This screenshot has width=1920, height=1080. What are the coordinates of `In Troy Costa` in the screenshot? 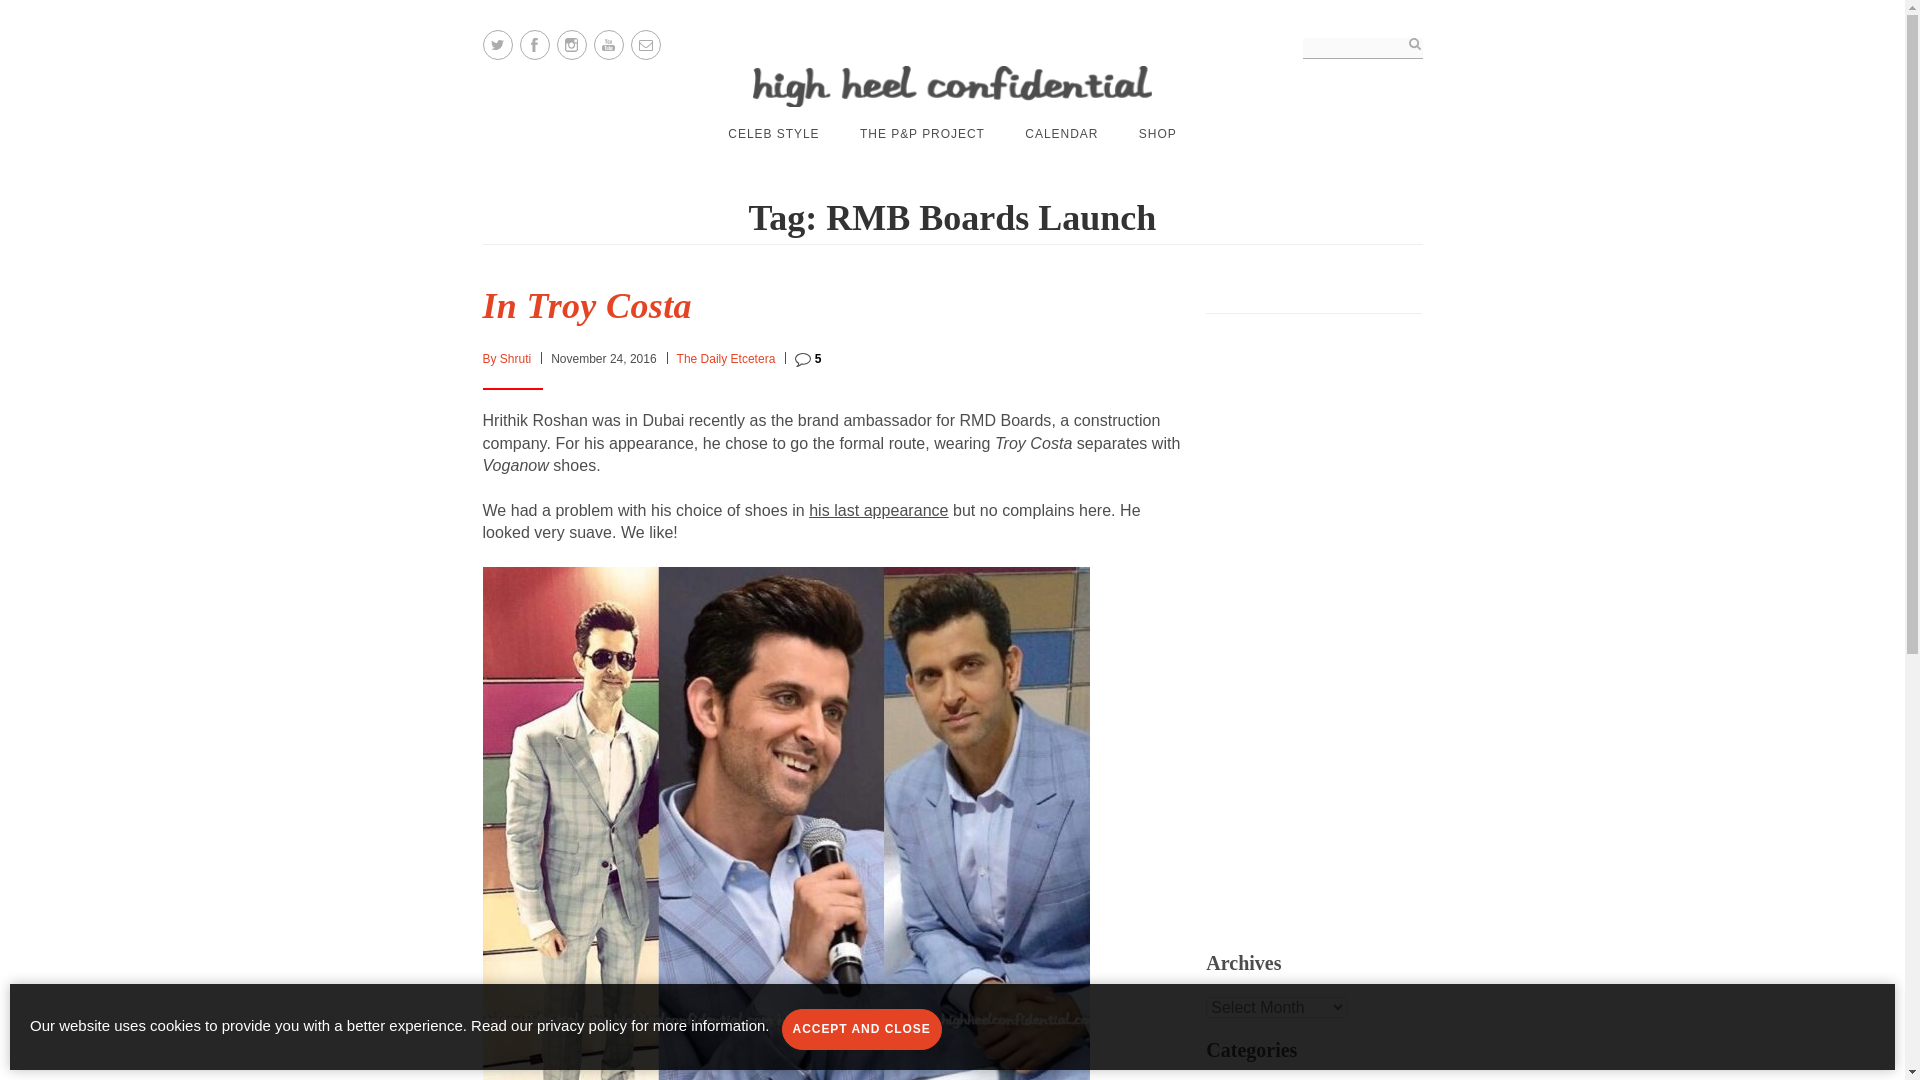 It's located at (586, 306).